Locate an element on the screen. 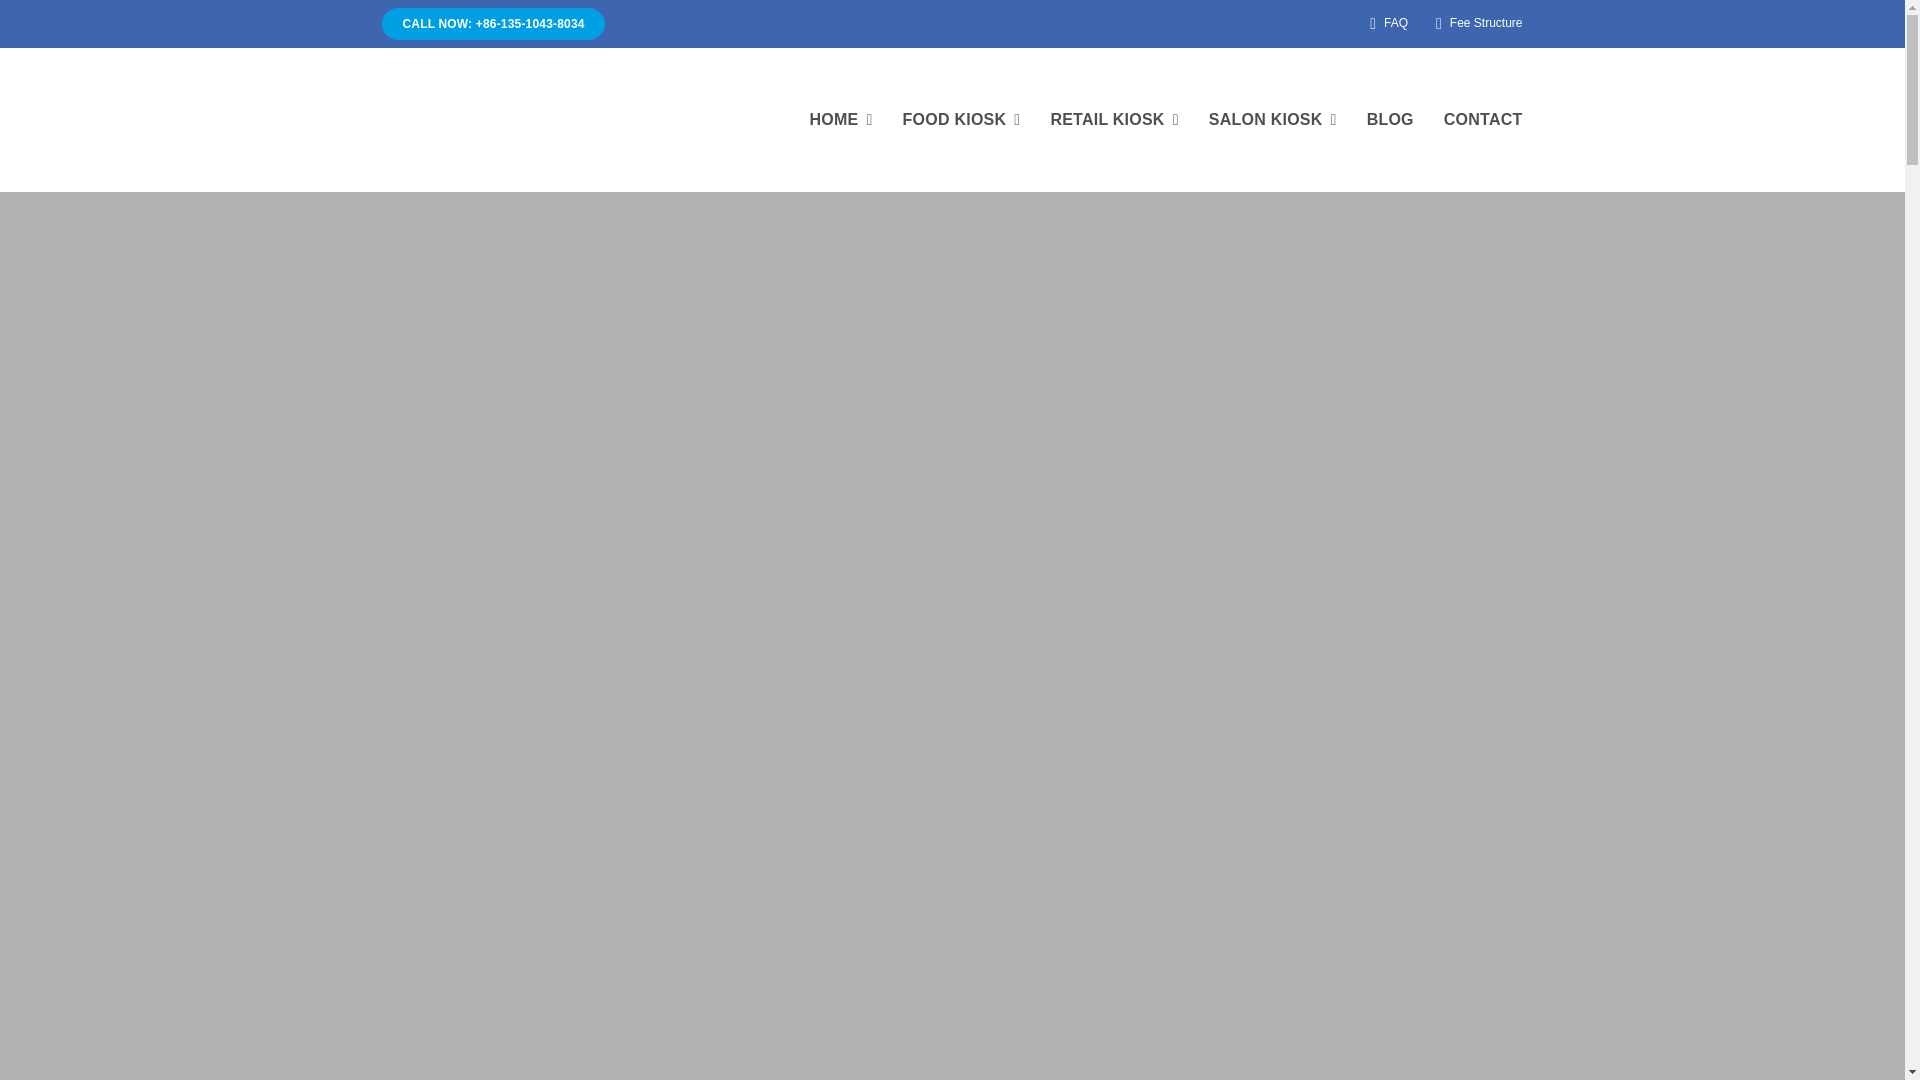 The width and height of the screenshot is (1920, 1080). FAQ is located at coordinates (1384, 24).